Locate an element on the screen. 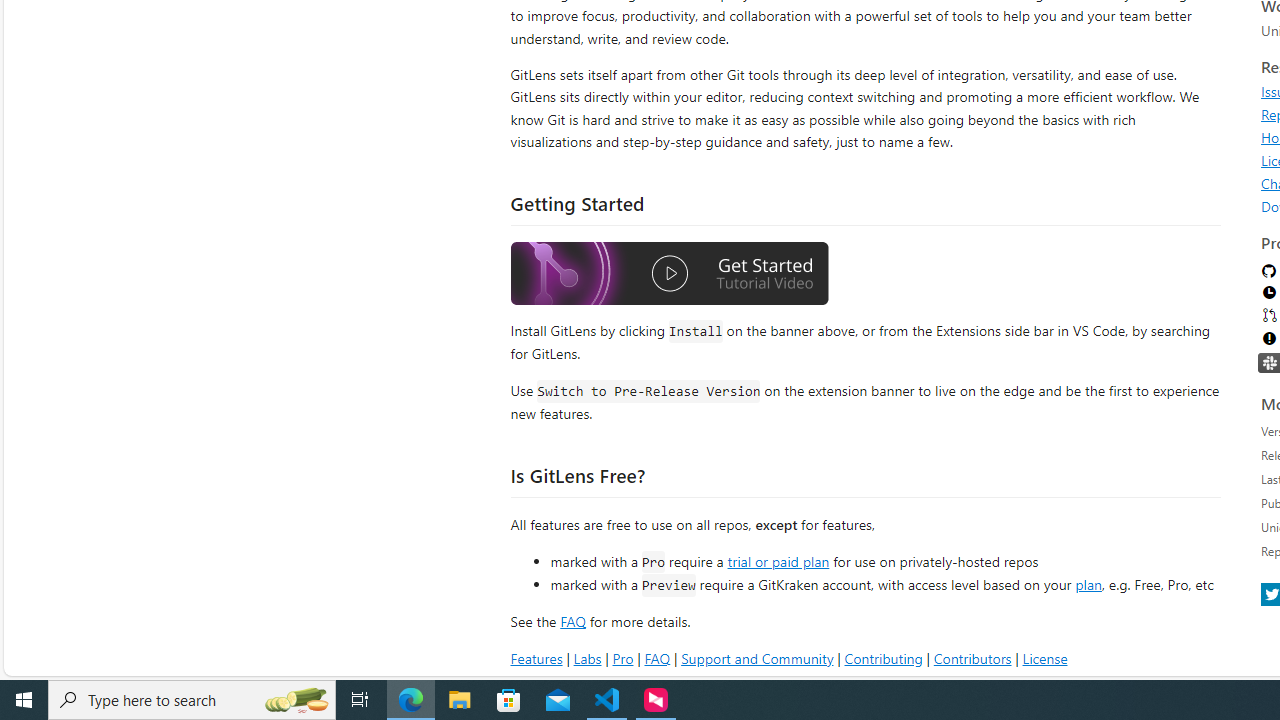 The width and height of the screenshot is (1280, 720). trial or paid plan is located at coordinates (778, 560).